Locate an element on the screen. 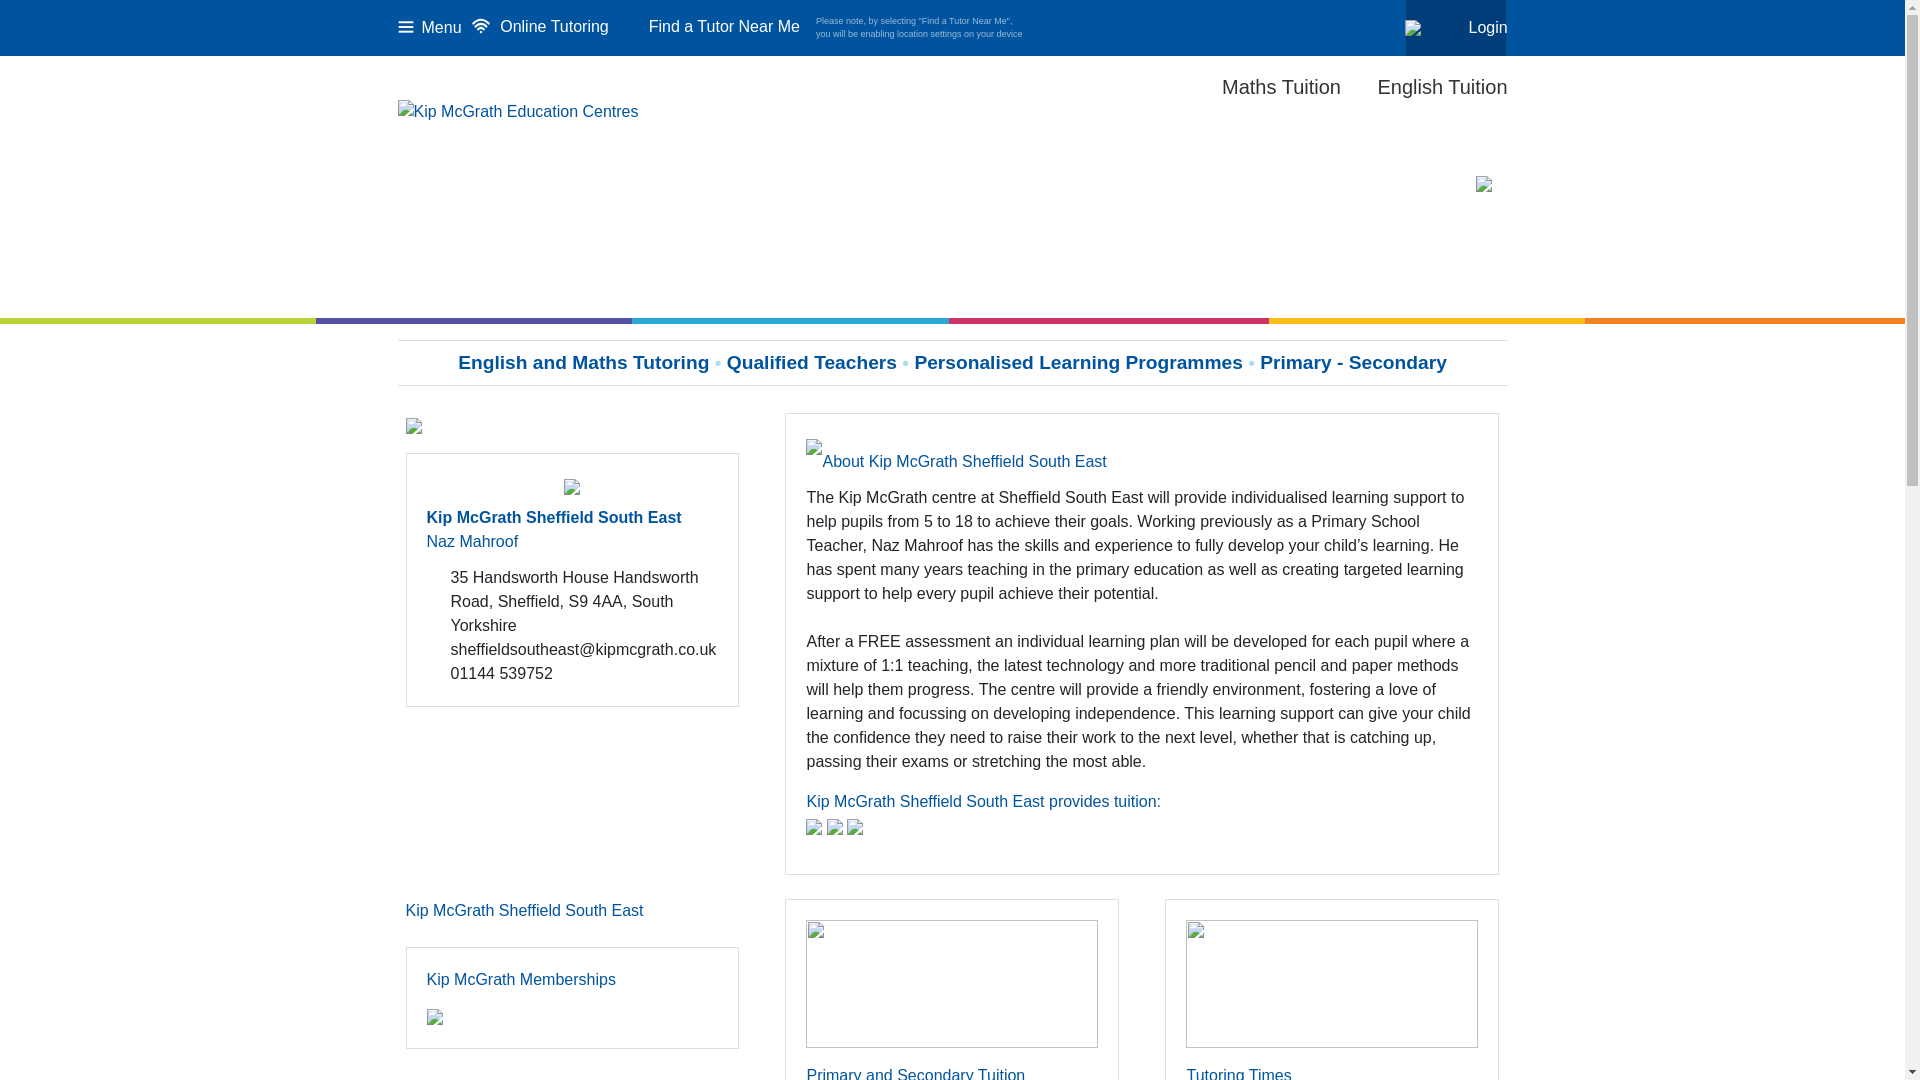 The image size is (1920, 1080). English Tuition is located at coordinates (1442, 88).